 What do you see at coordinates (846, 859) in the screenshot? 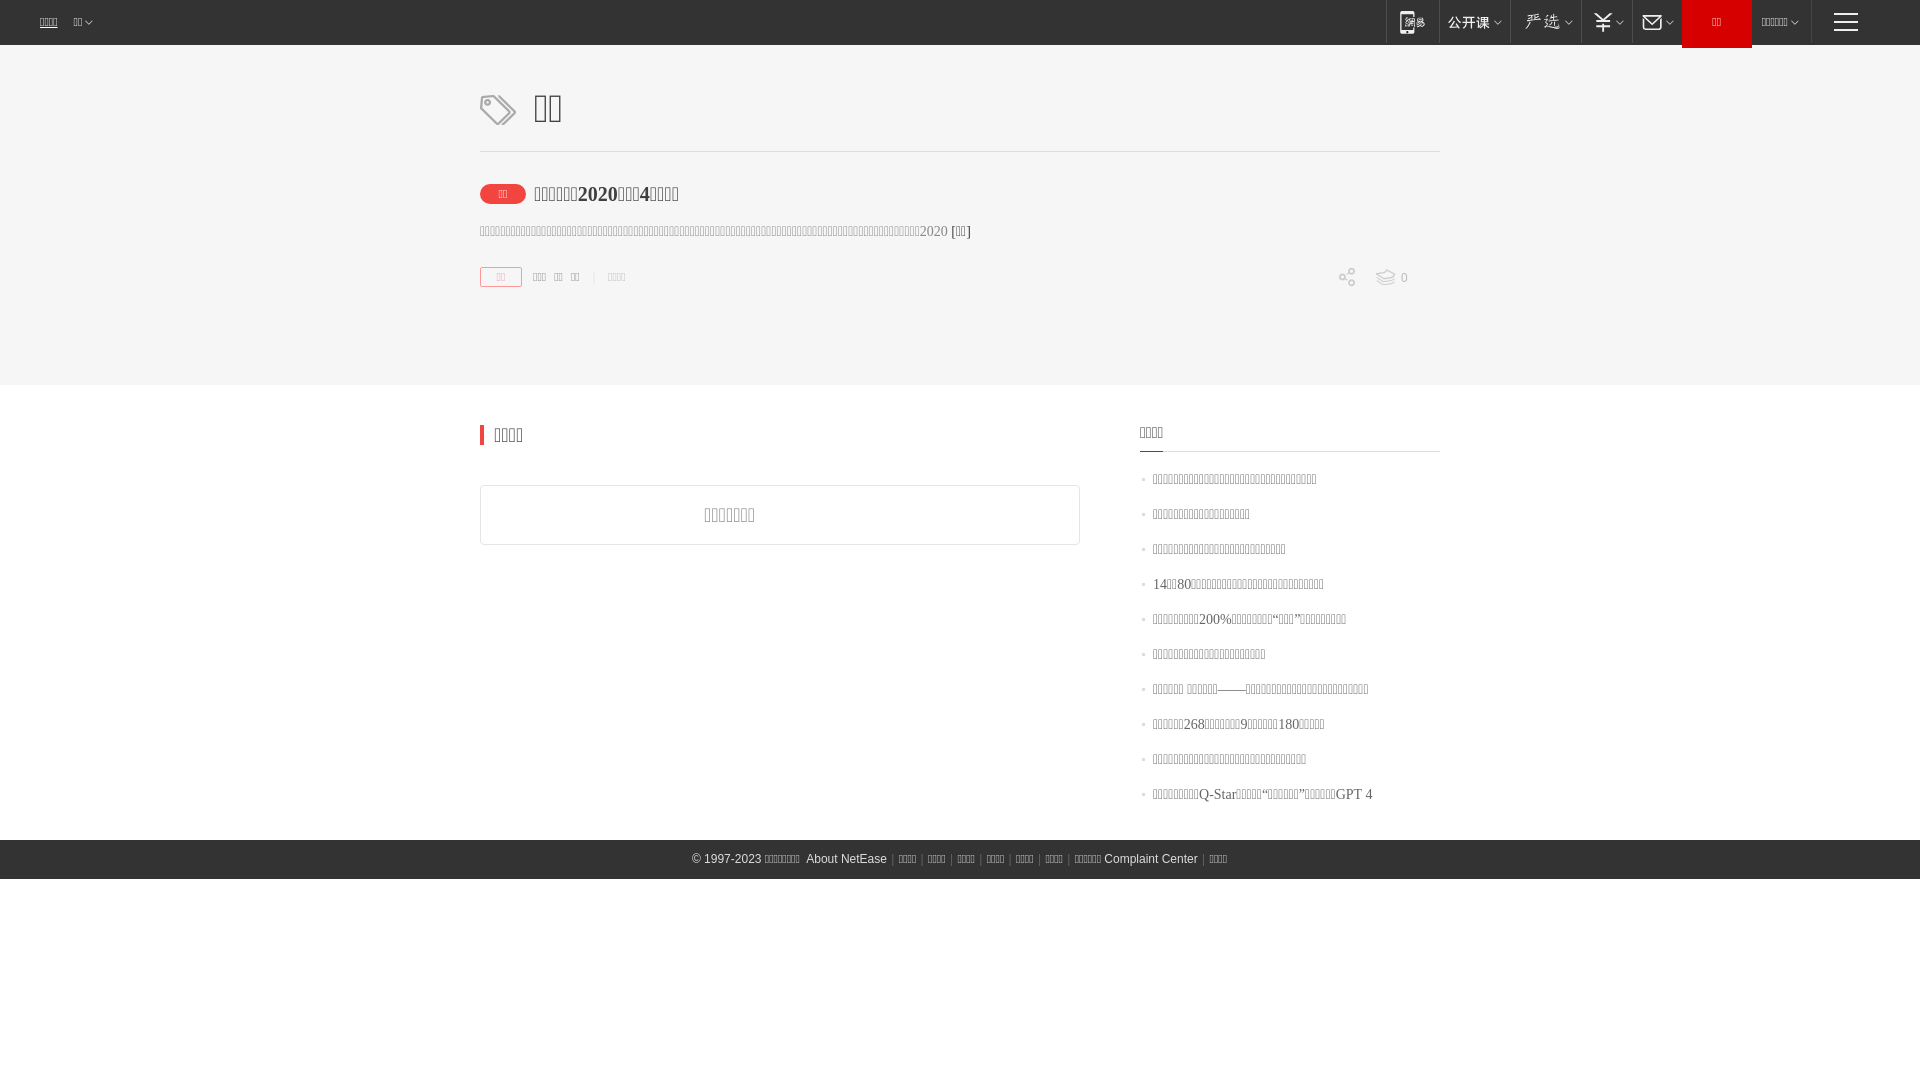
I see `About NetEase` at bounding box center [846, 859].